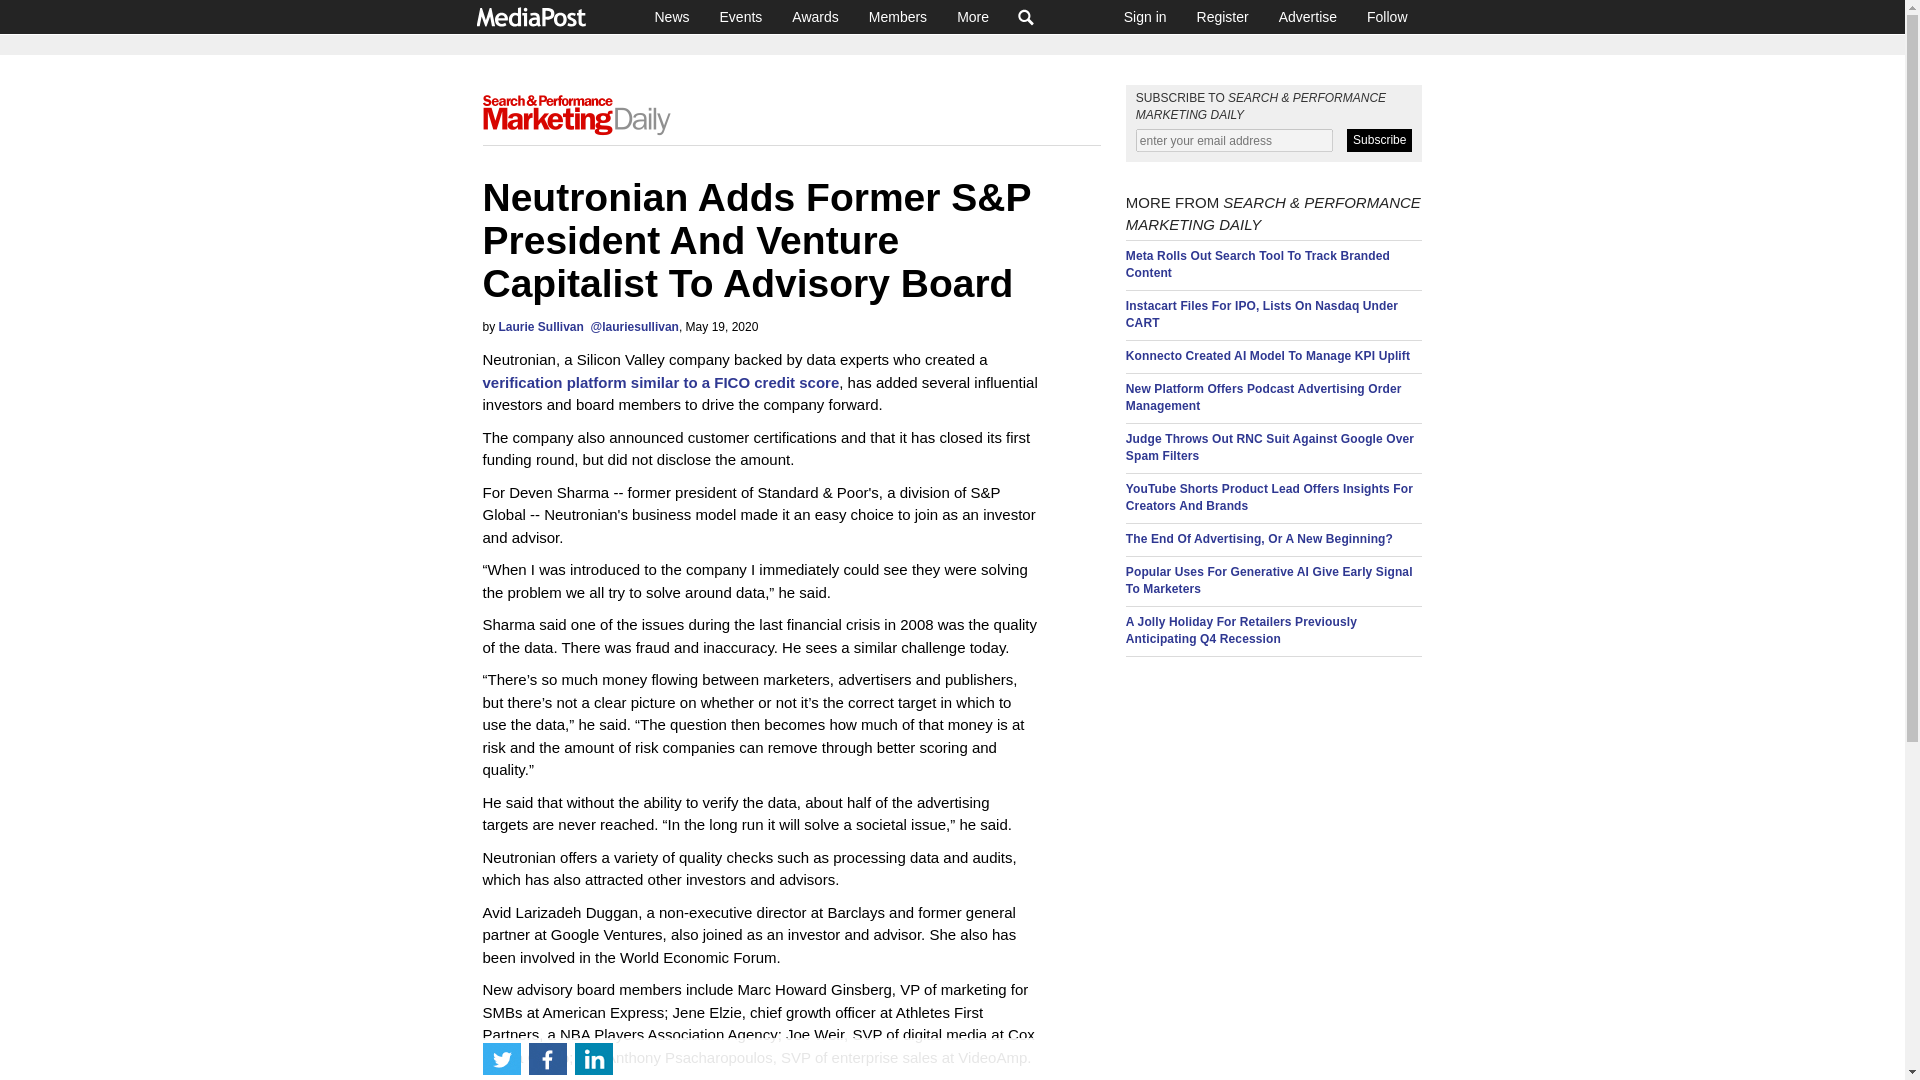 The width and height of the screenshot is (1920, 1080). Describe the element at coordinates (547, 1058) in the screenshot. I see `Share on Facebook` at that location.